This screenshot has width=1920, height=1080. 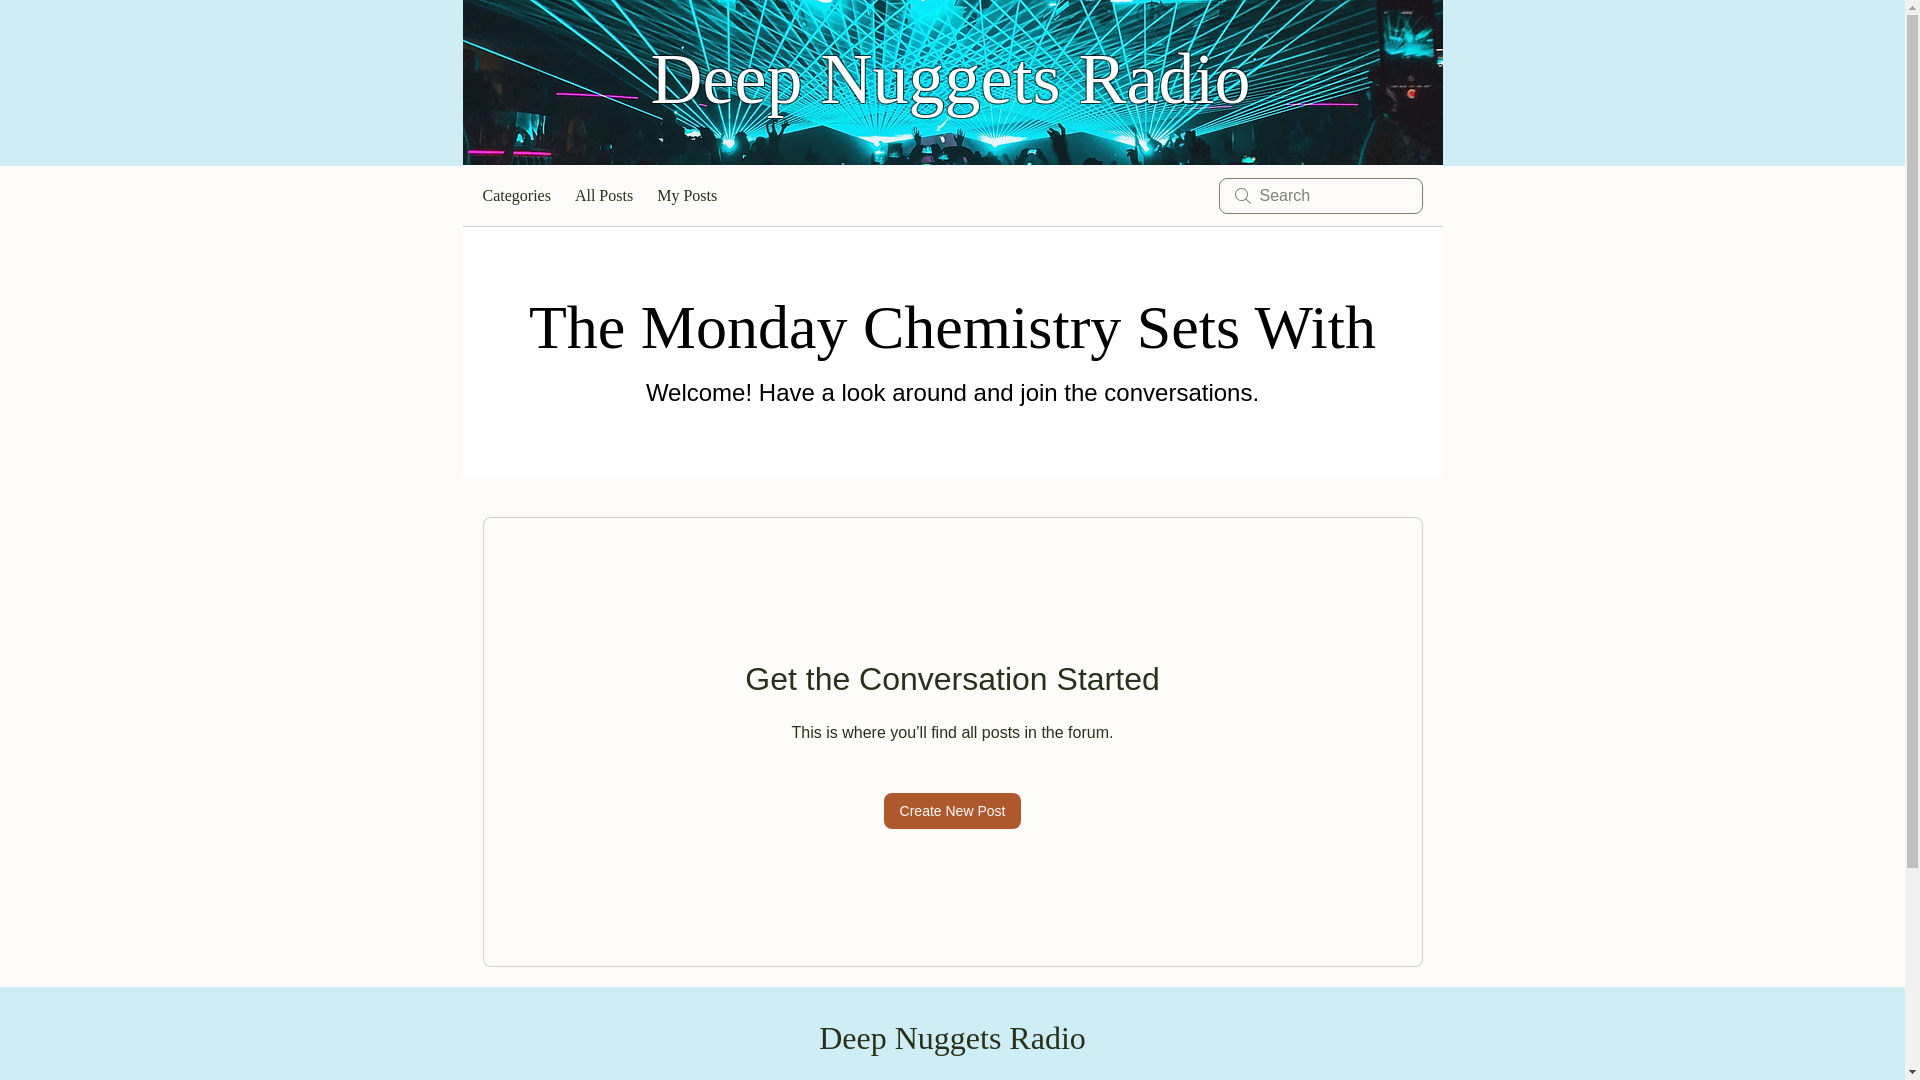 I want to click on All Posts, so click(x=604, y=196).